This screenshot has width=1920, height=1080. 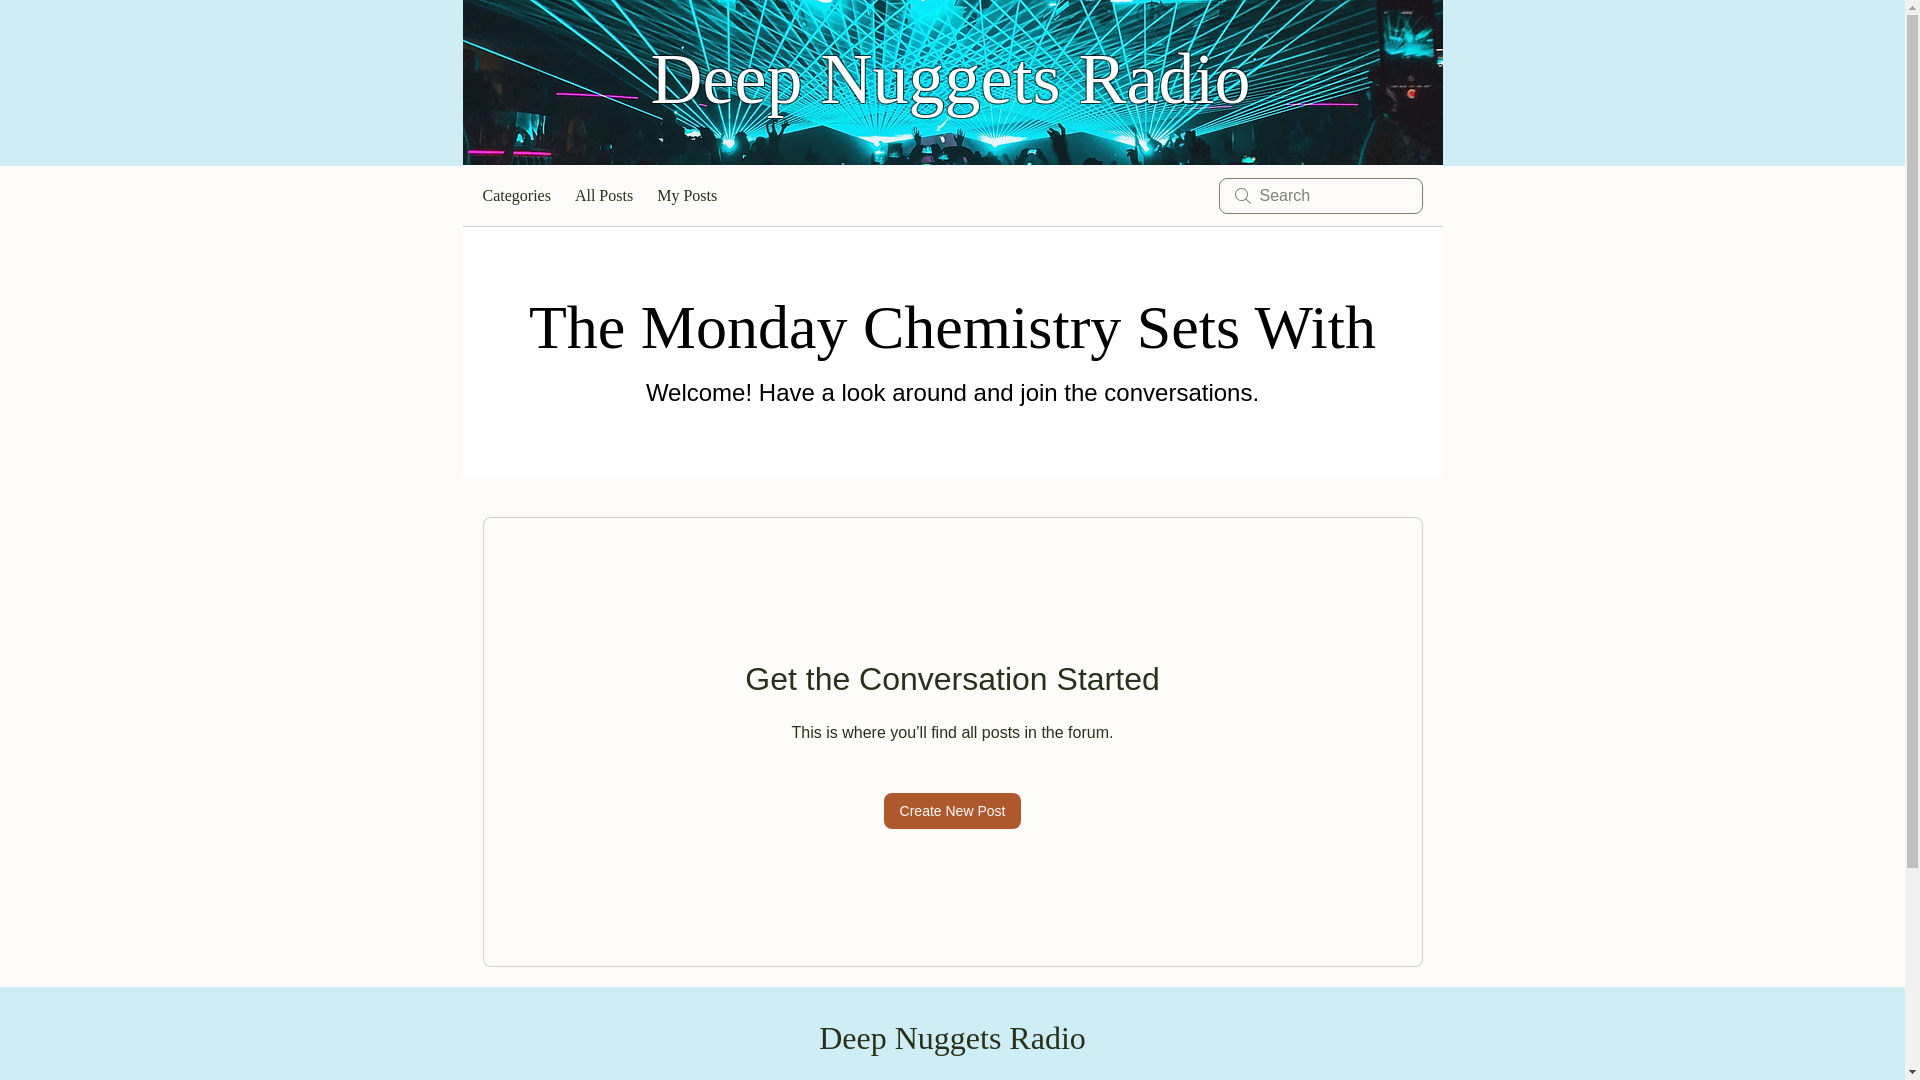 I want to click on All Posts, so click(x=604, y=196).